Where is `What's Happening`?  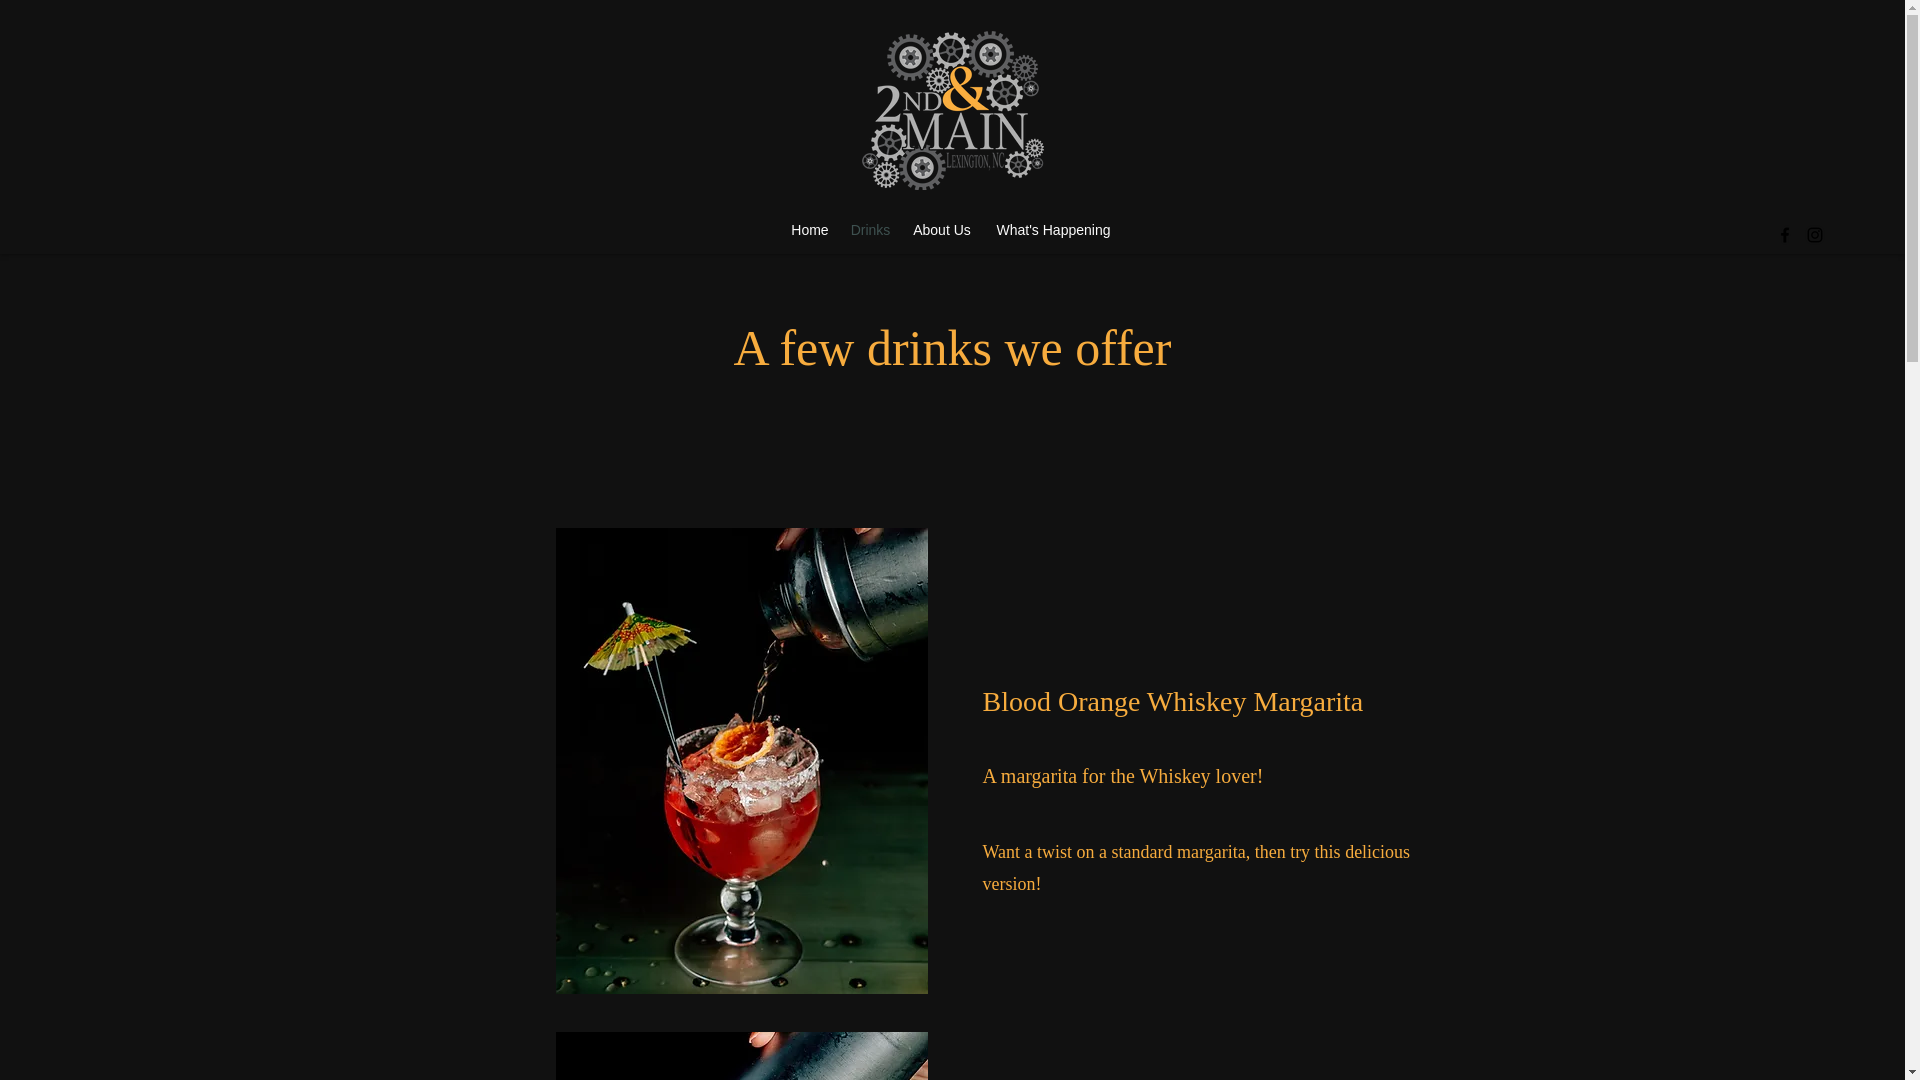 What's Happening is located at coordinates (1052, 230).